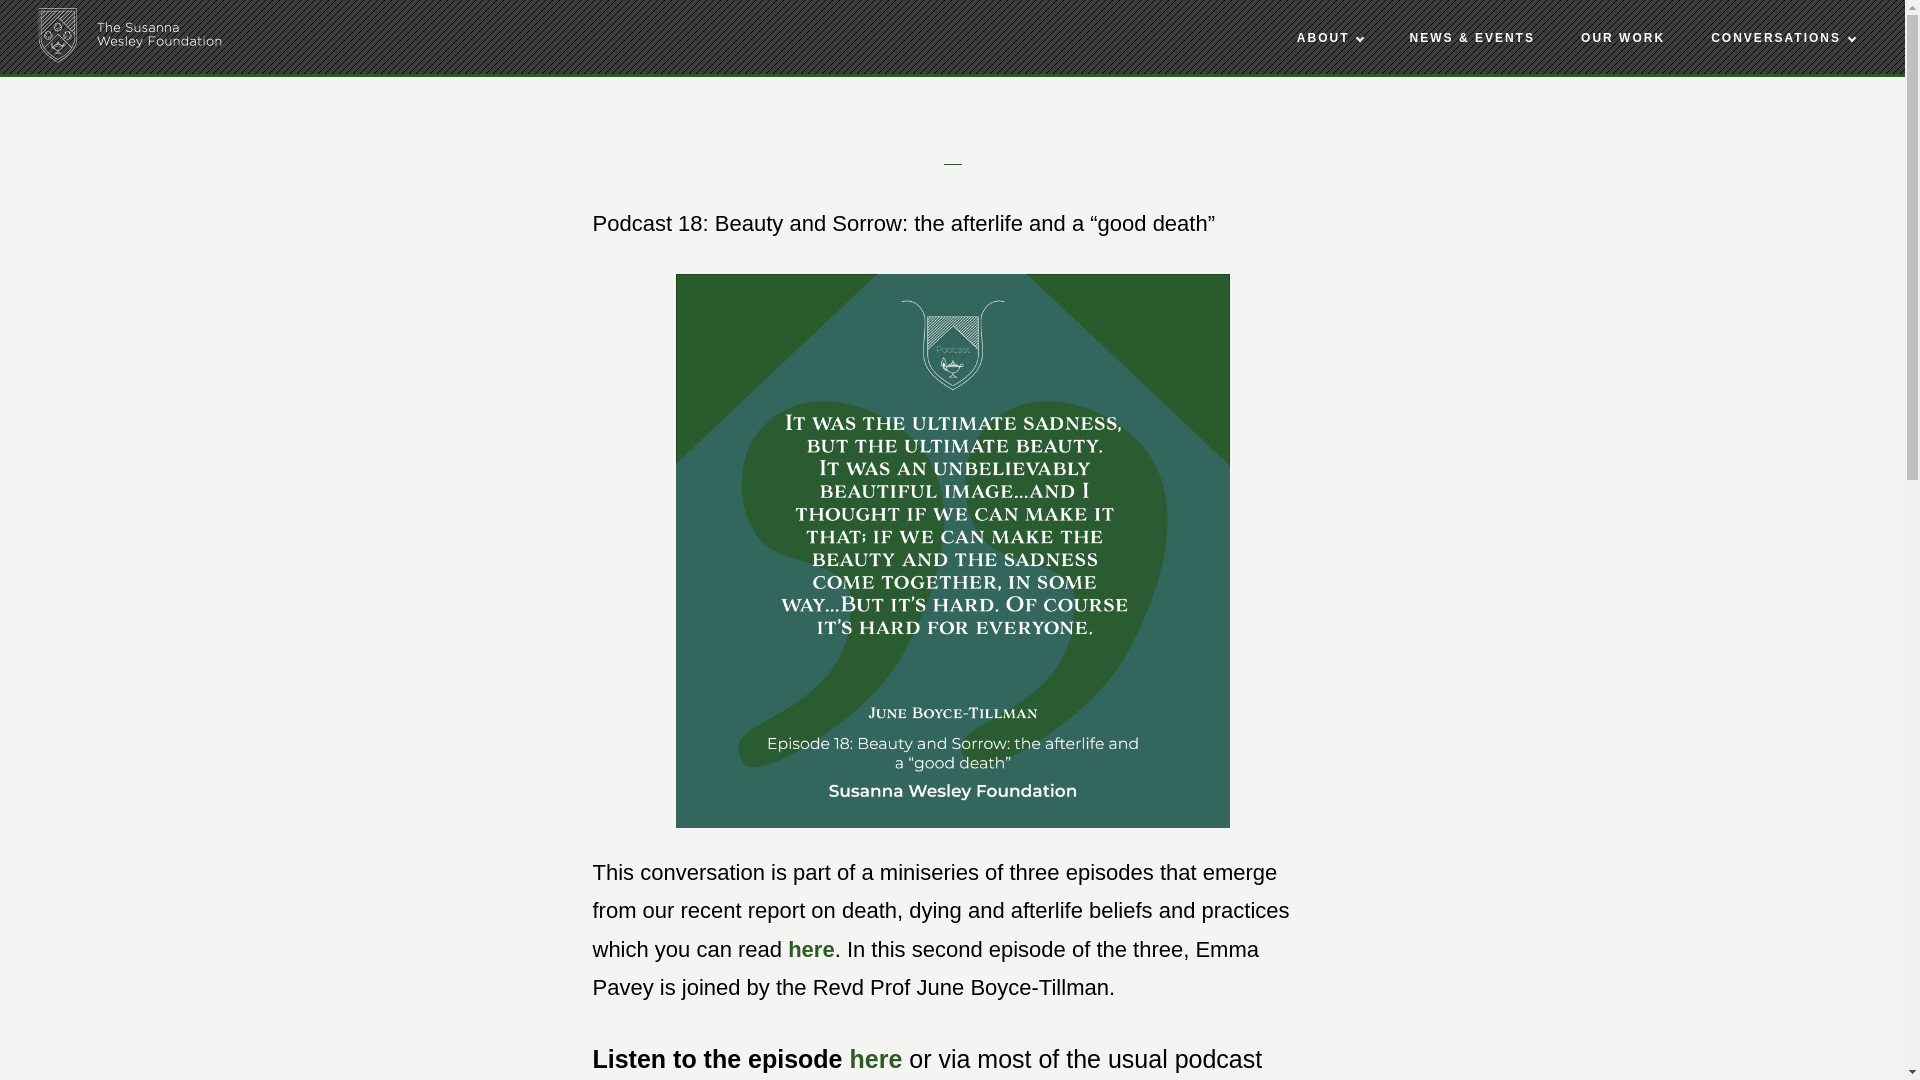 Image resolution: width=1920 pixels, height=1080 pixels. I want to click on THE SUSANNA WESLEY FOUNDATION, so click(130, 36).